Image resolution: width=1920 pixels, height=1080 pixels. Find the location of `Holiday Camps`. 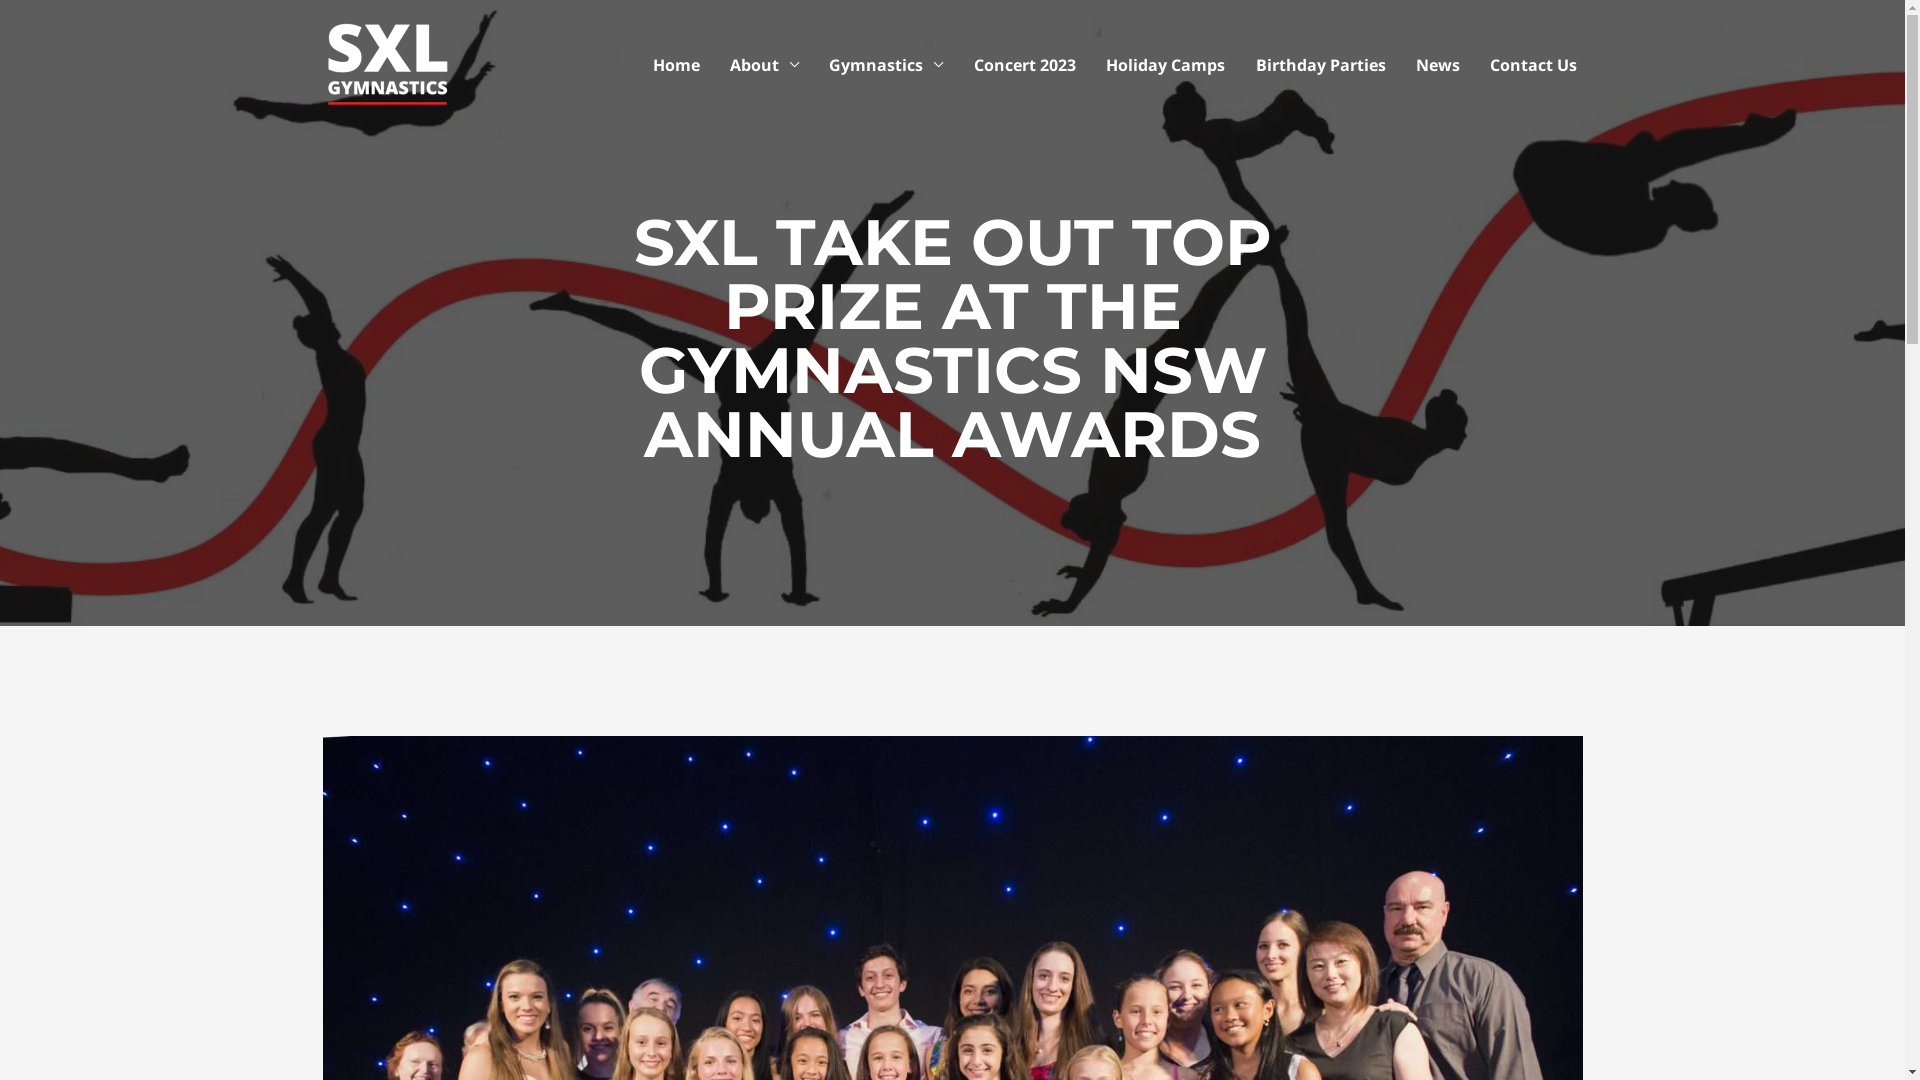

Holiday Camps is located at coordinates (1166, 65).